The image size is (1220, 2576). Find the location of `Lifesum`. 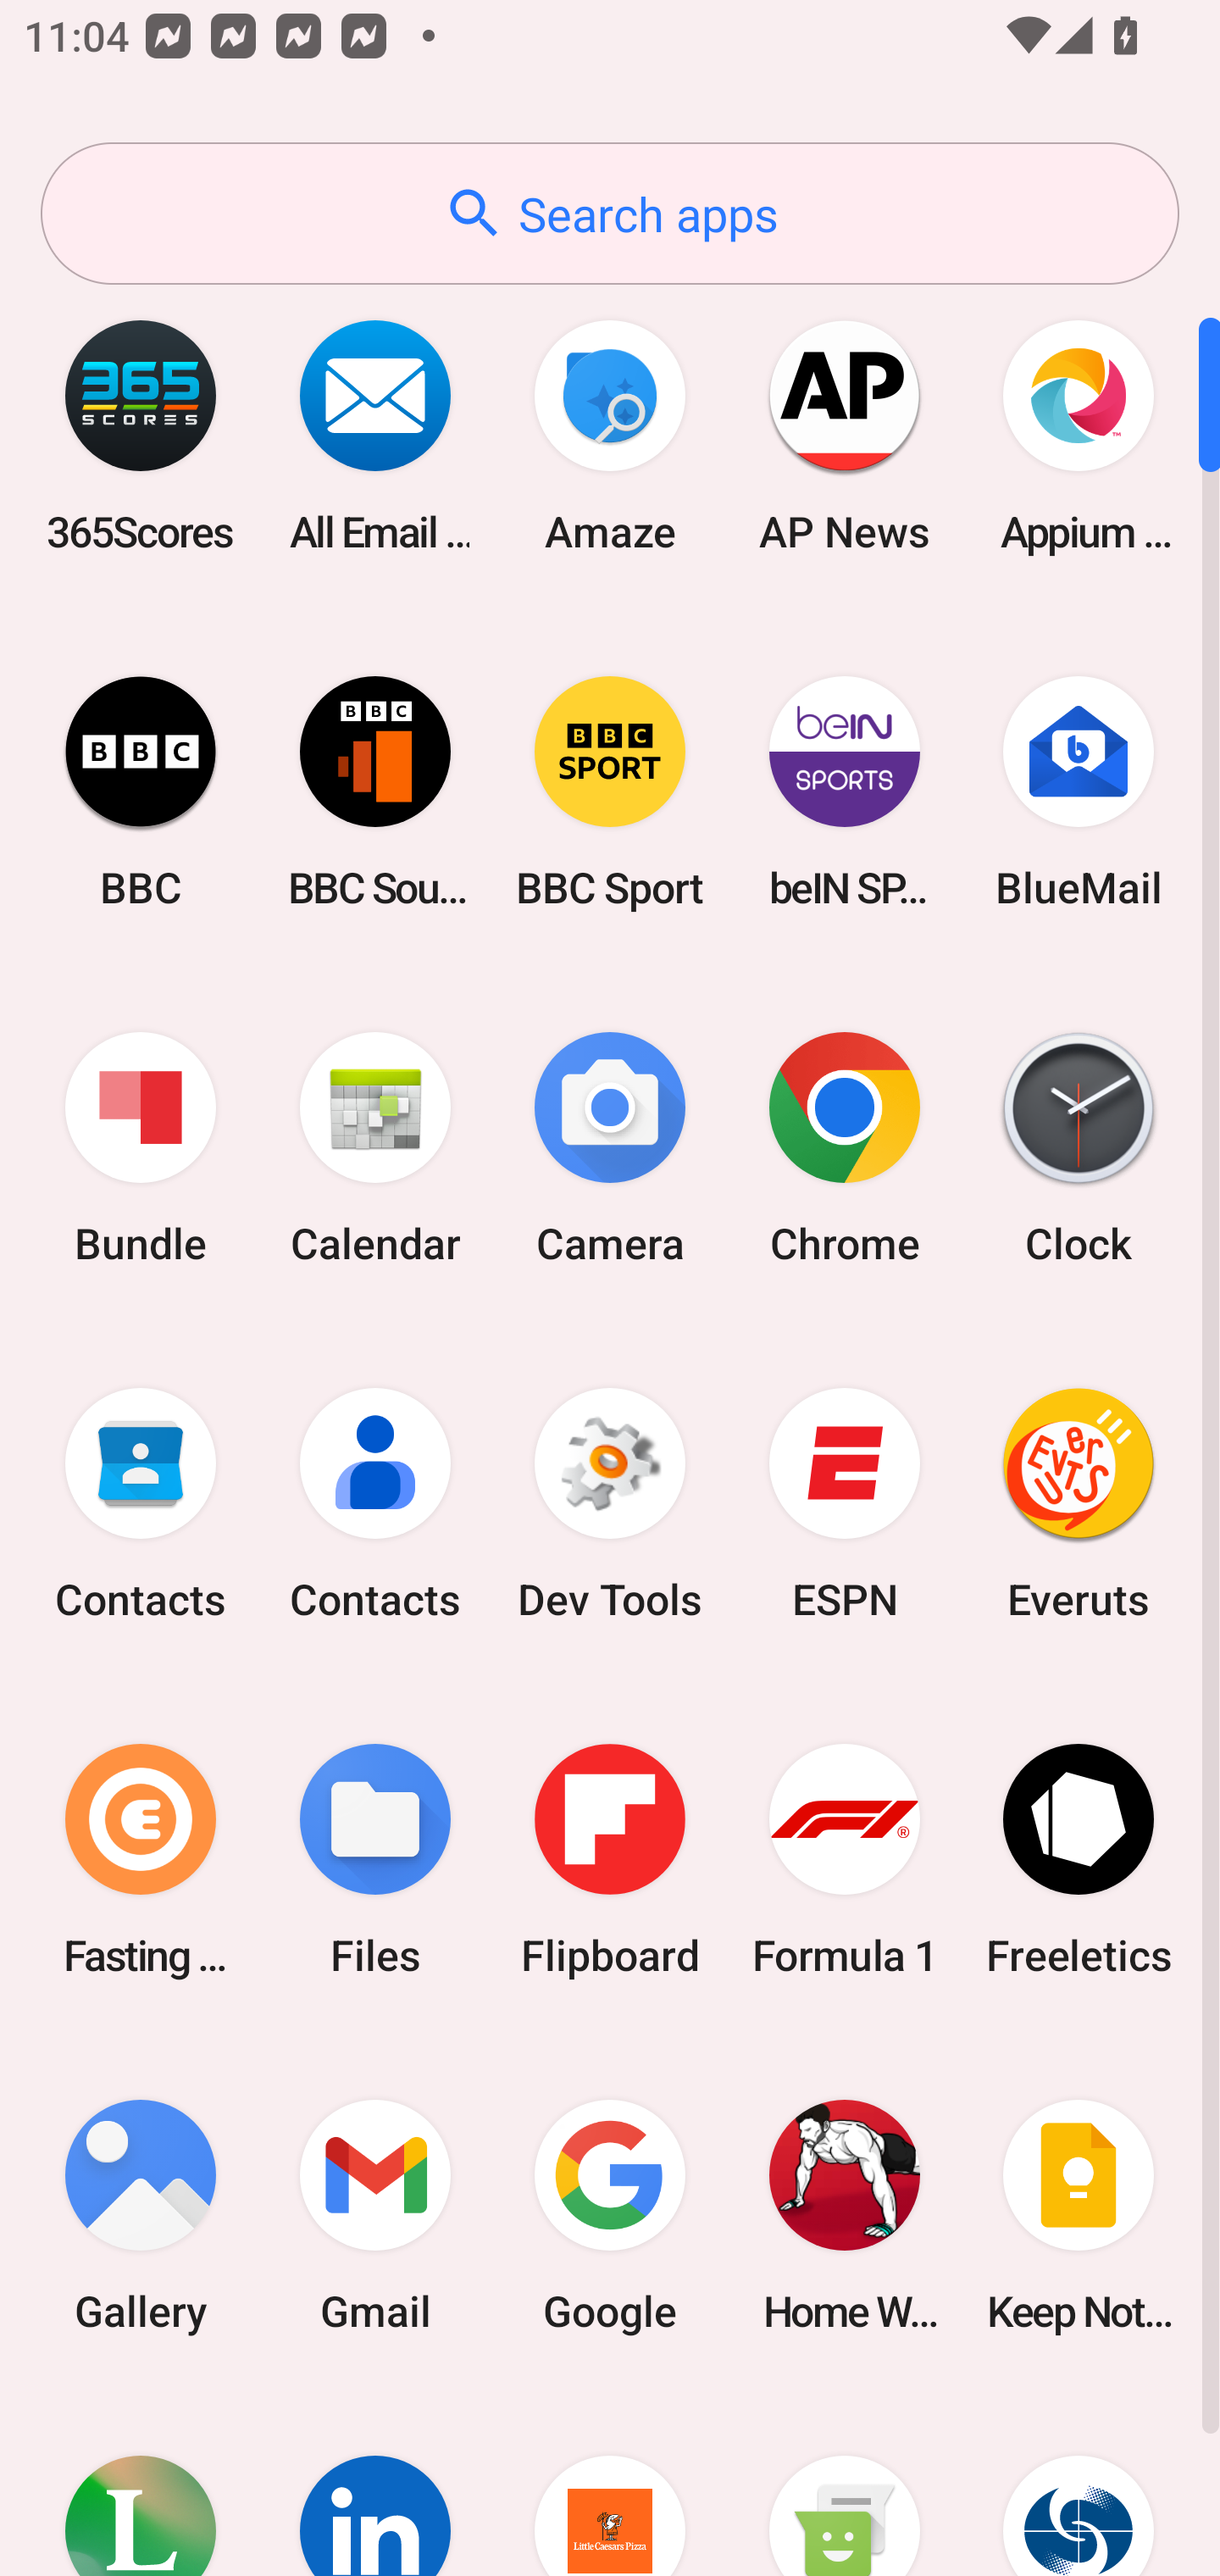

Lifesum is located at coordinates (141, 2484).